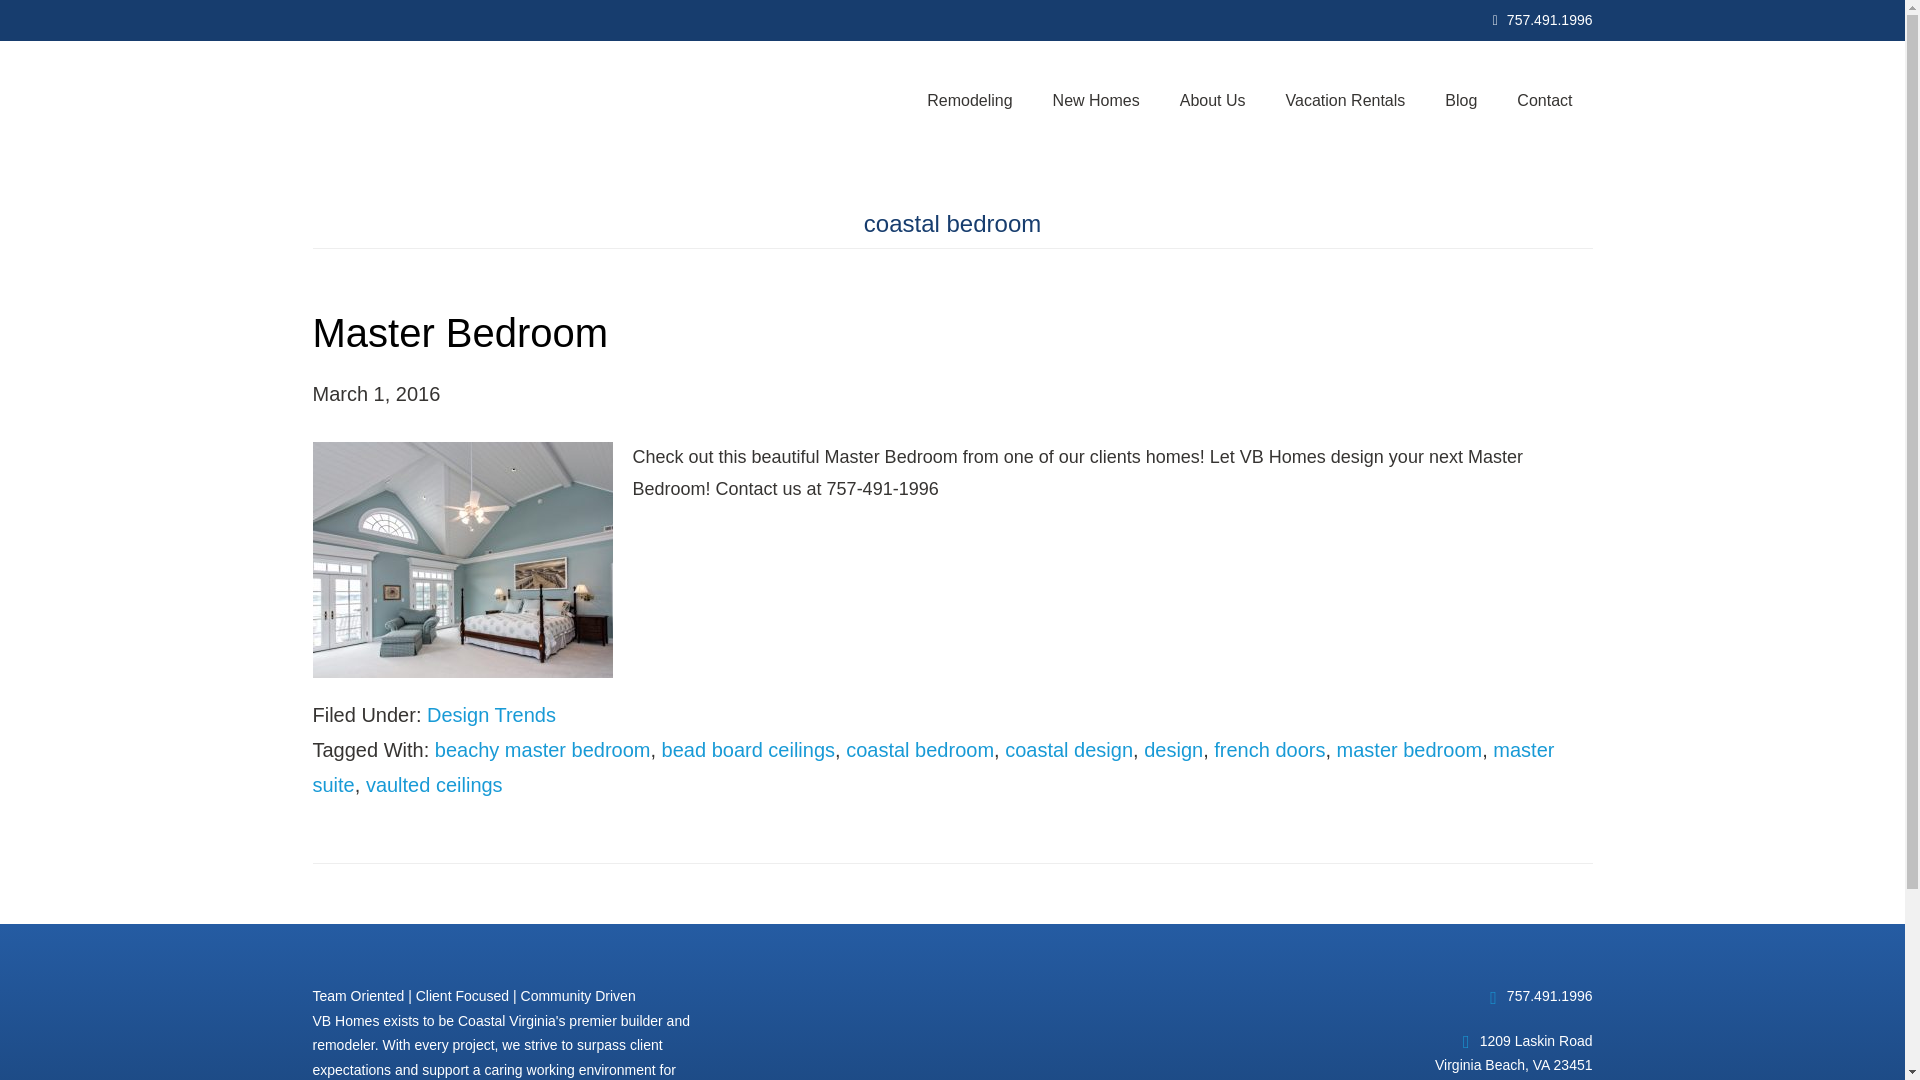 The width and height of the screenshot is (1920, 1080). I want to click on Design Trends, so click(491, 714).